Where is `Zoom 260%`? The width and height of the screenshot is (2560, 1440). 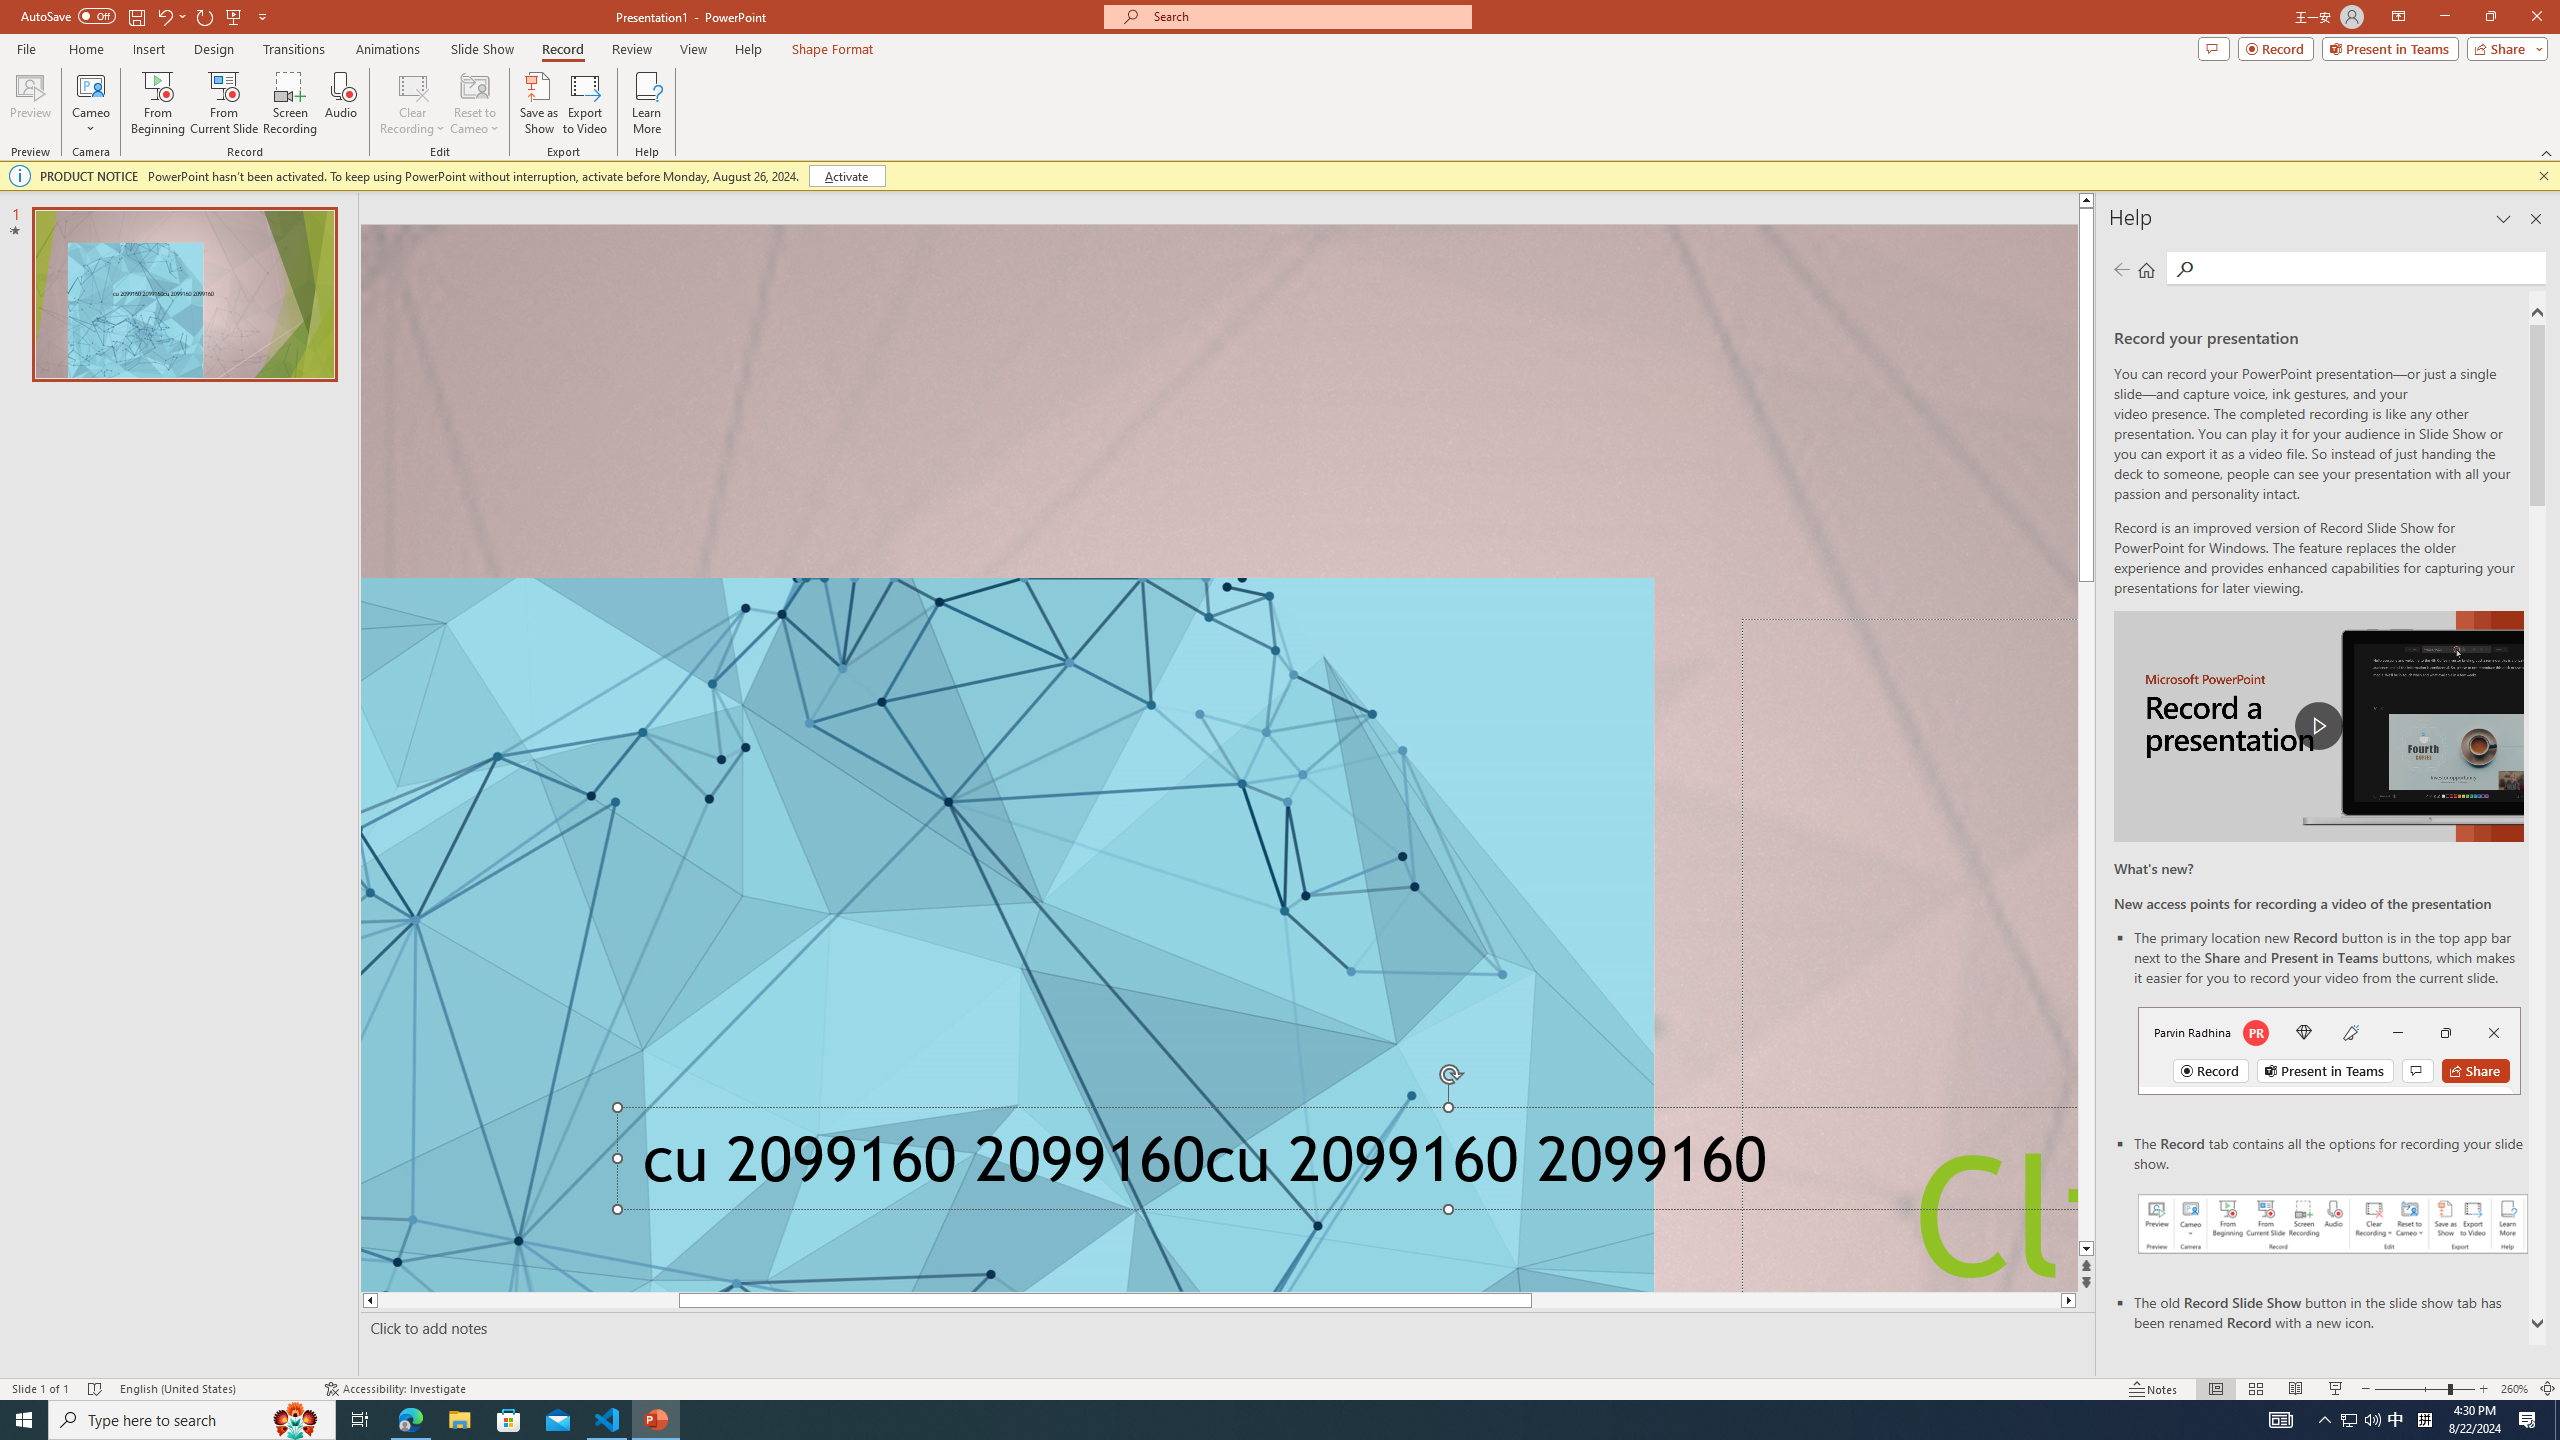 Zoom 260% is located at coordinates (2514, 1389).